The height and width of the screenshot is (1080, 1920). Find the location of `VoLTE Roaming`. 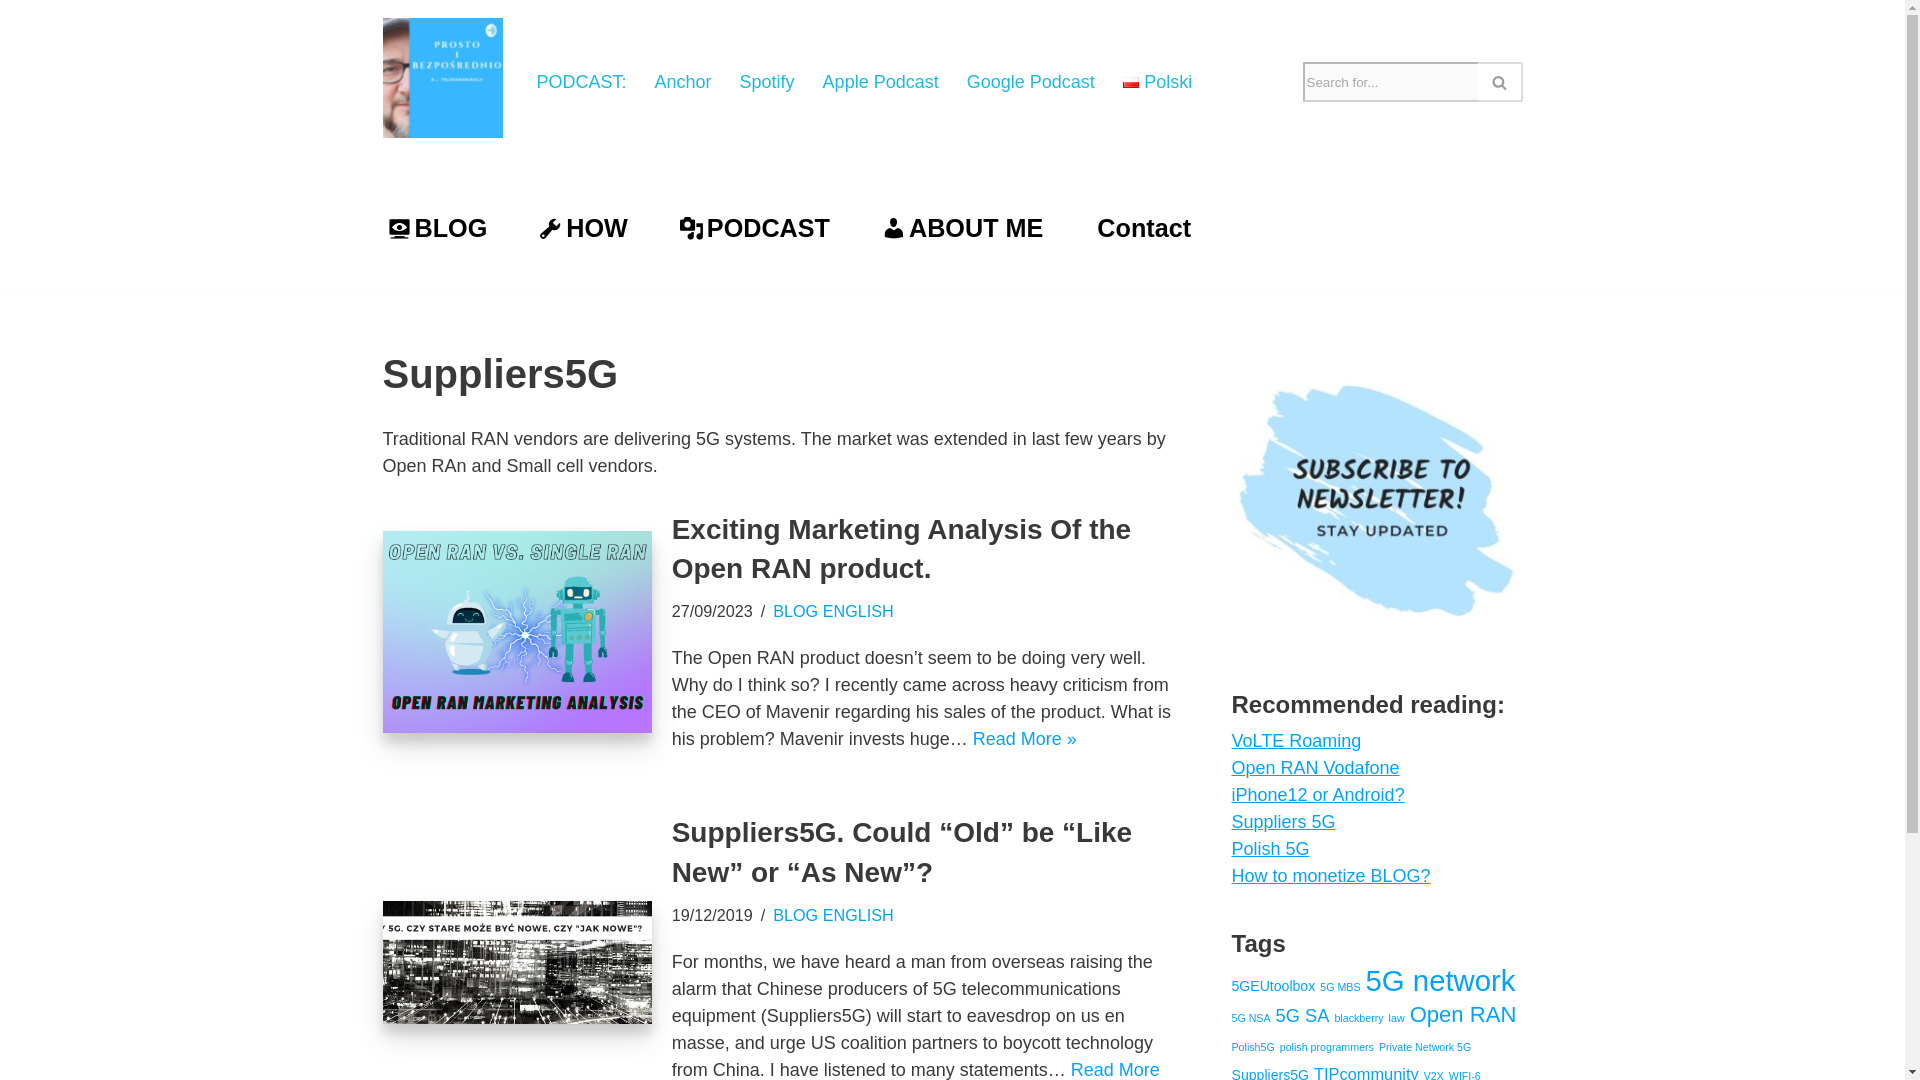

VoLTE Roaming is located at coordinates (1296, 740).